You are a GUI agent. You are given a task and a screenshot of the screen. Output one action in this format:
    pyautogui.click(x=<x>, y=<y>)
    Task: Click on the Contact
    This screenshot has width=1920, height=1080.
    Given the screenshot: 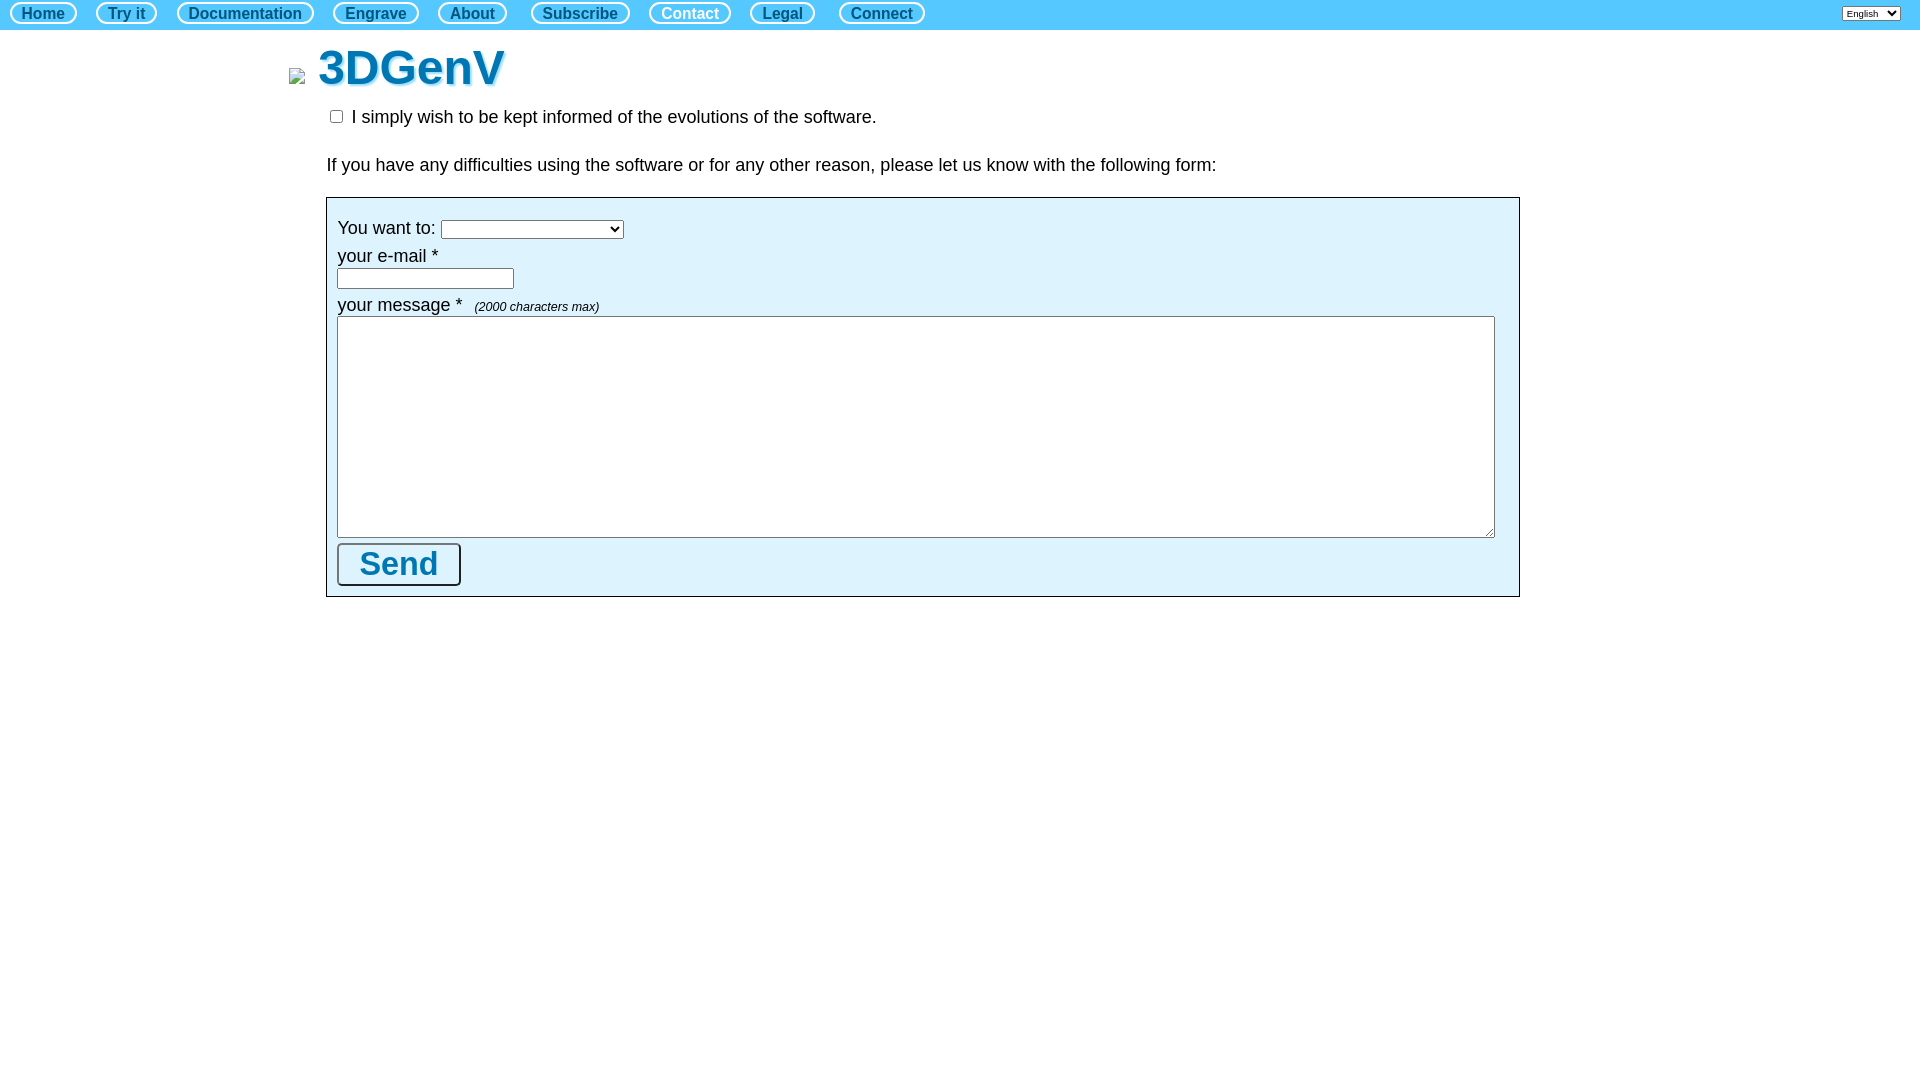 What is the action you would take?
    pyautogui.click(x=690, y=13)
    